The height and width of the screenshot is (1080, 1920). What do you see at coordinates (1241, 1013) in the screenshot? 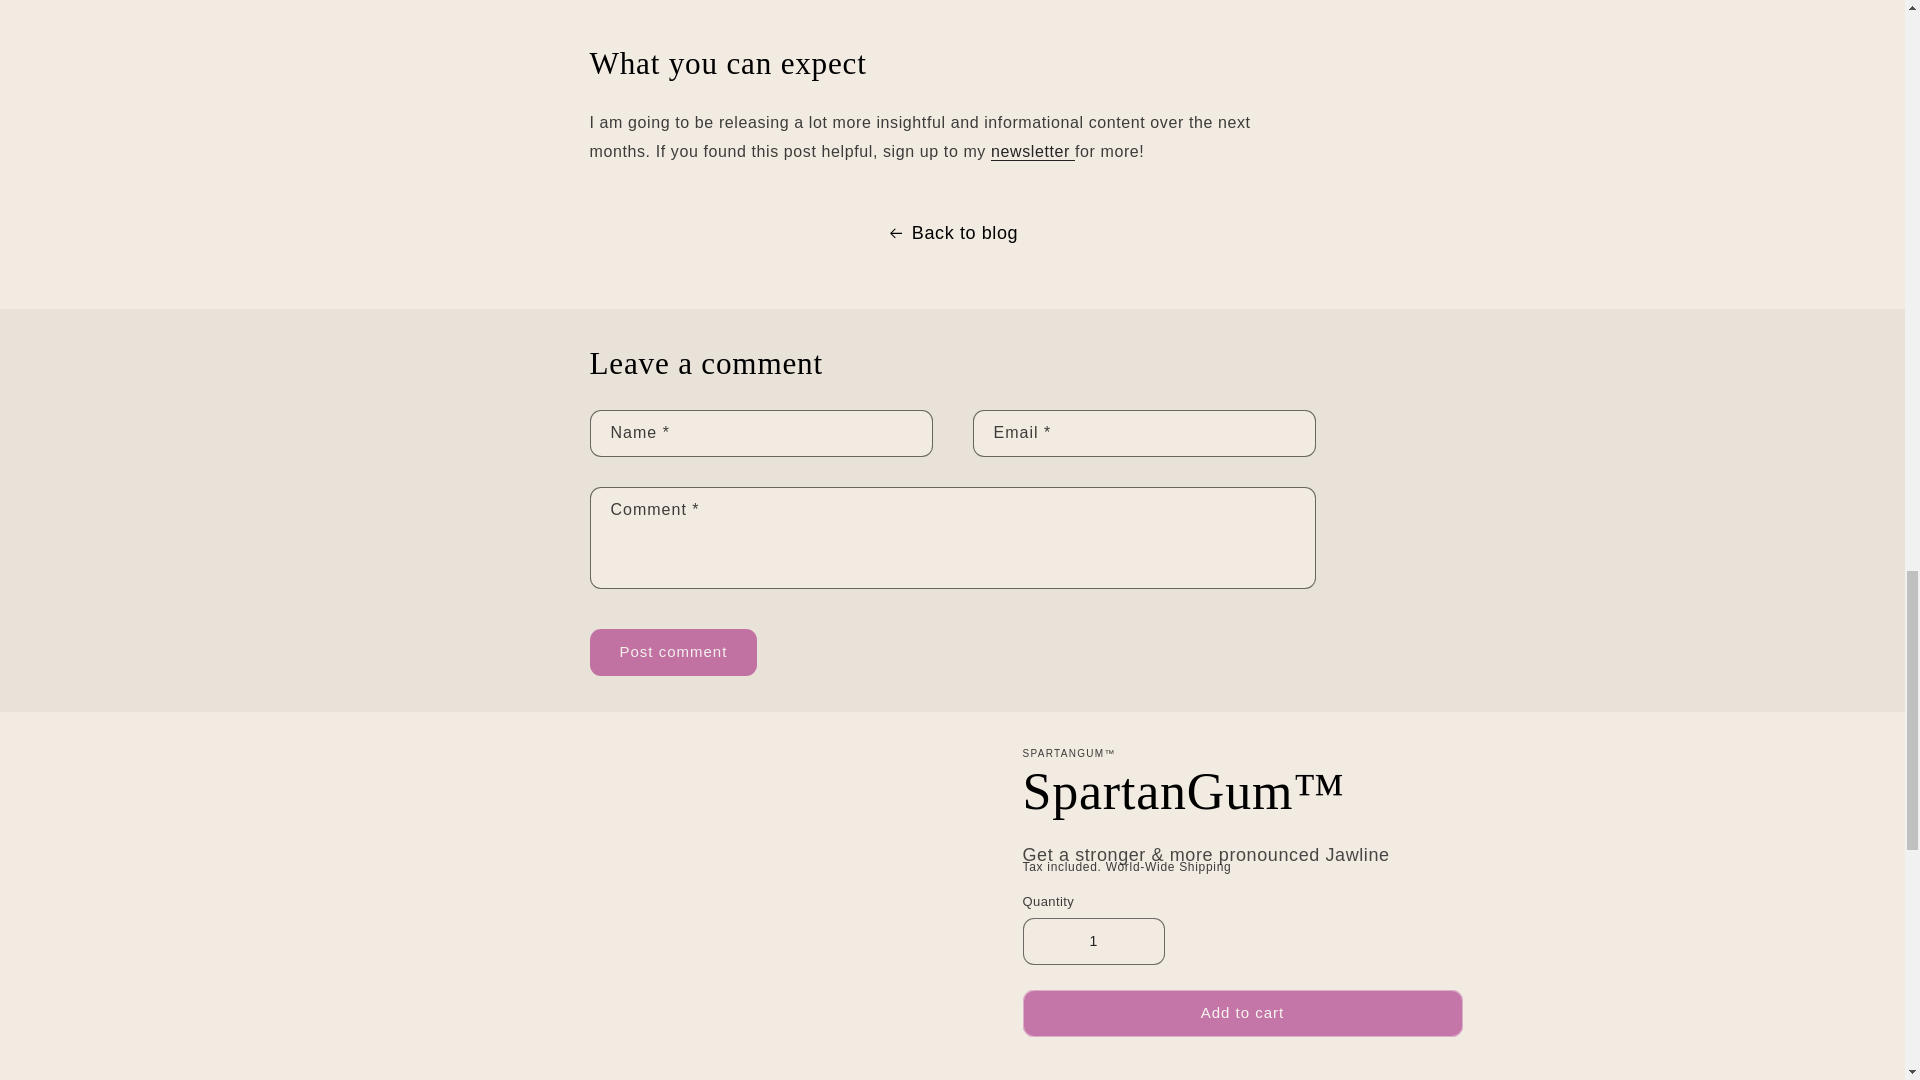
I see `Add to cart` at bounding box center [1241, 1013].